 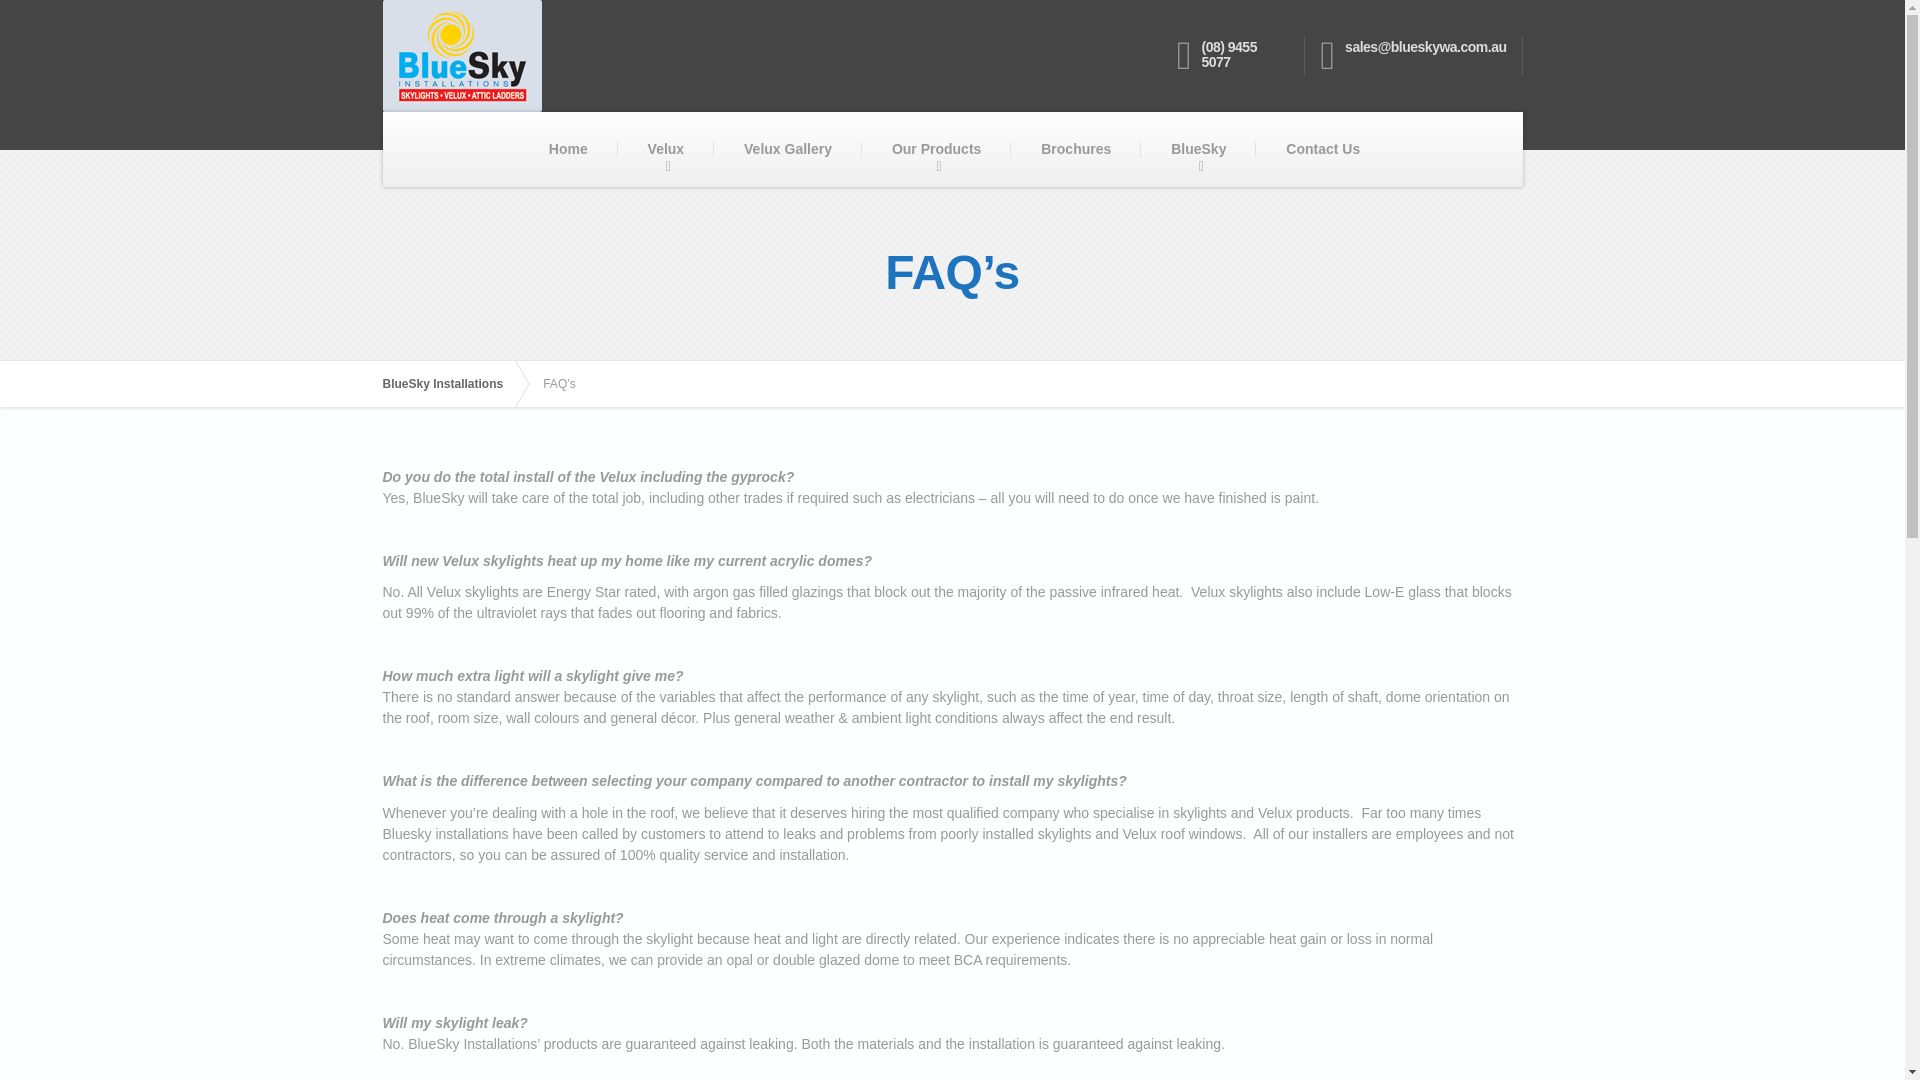 I want to click on Brochures, so click(x=1076, y=149).